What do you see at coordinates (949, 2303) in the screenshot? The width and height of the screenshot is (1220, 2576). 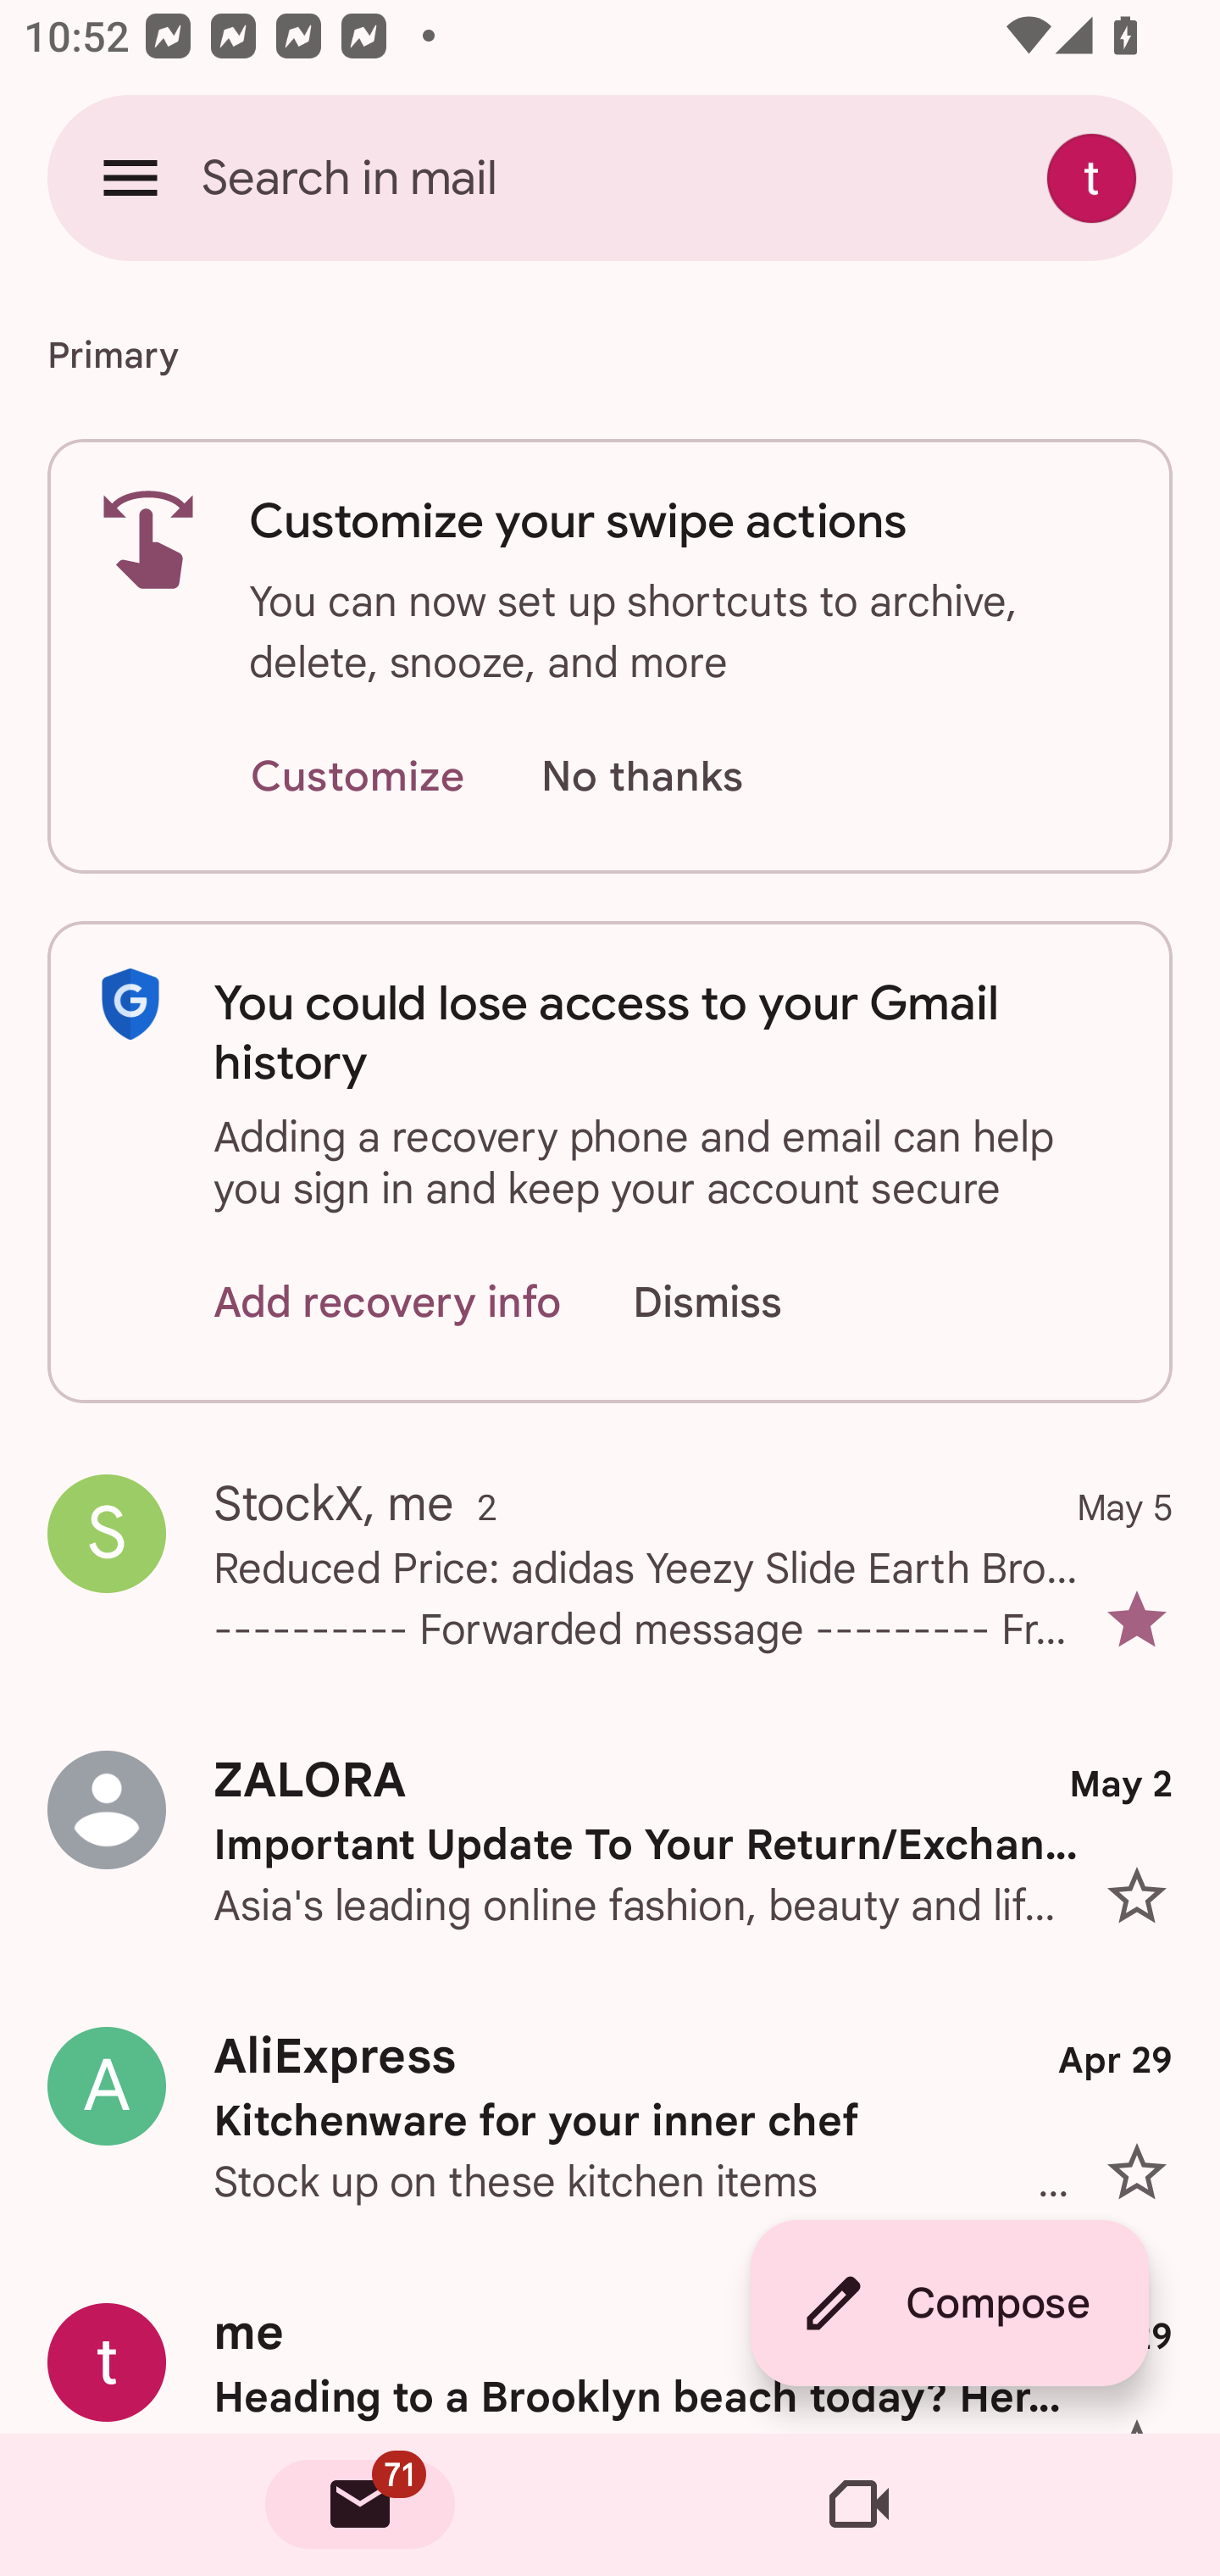 I see `Compose` at bounding box center [949, 2303].